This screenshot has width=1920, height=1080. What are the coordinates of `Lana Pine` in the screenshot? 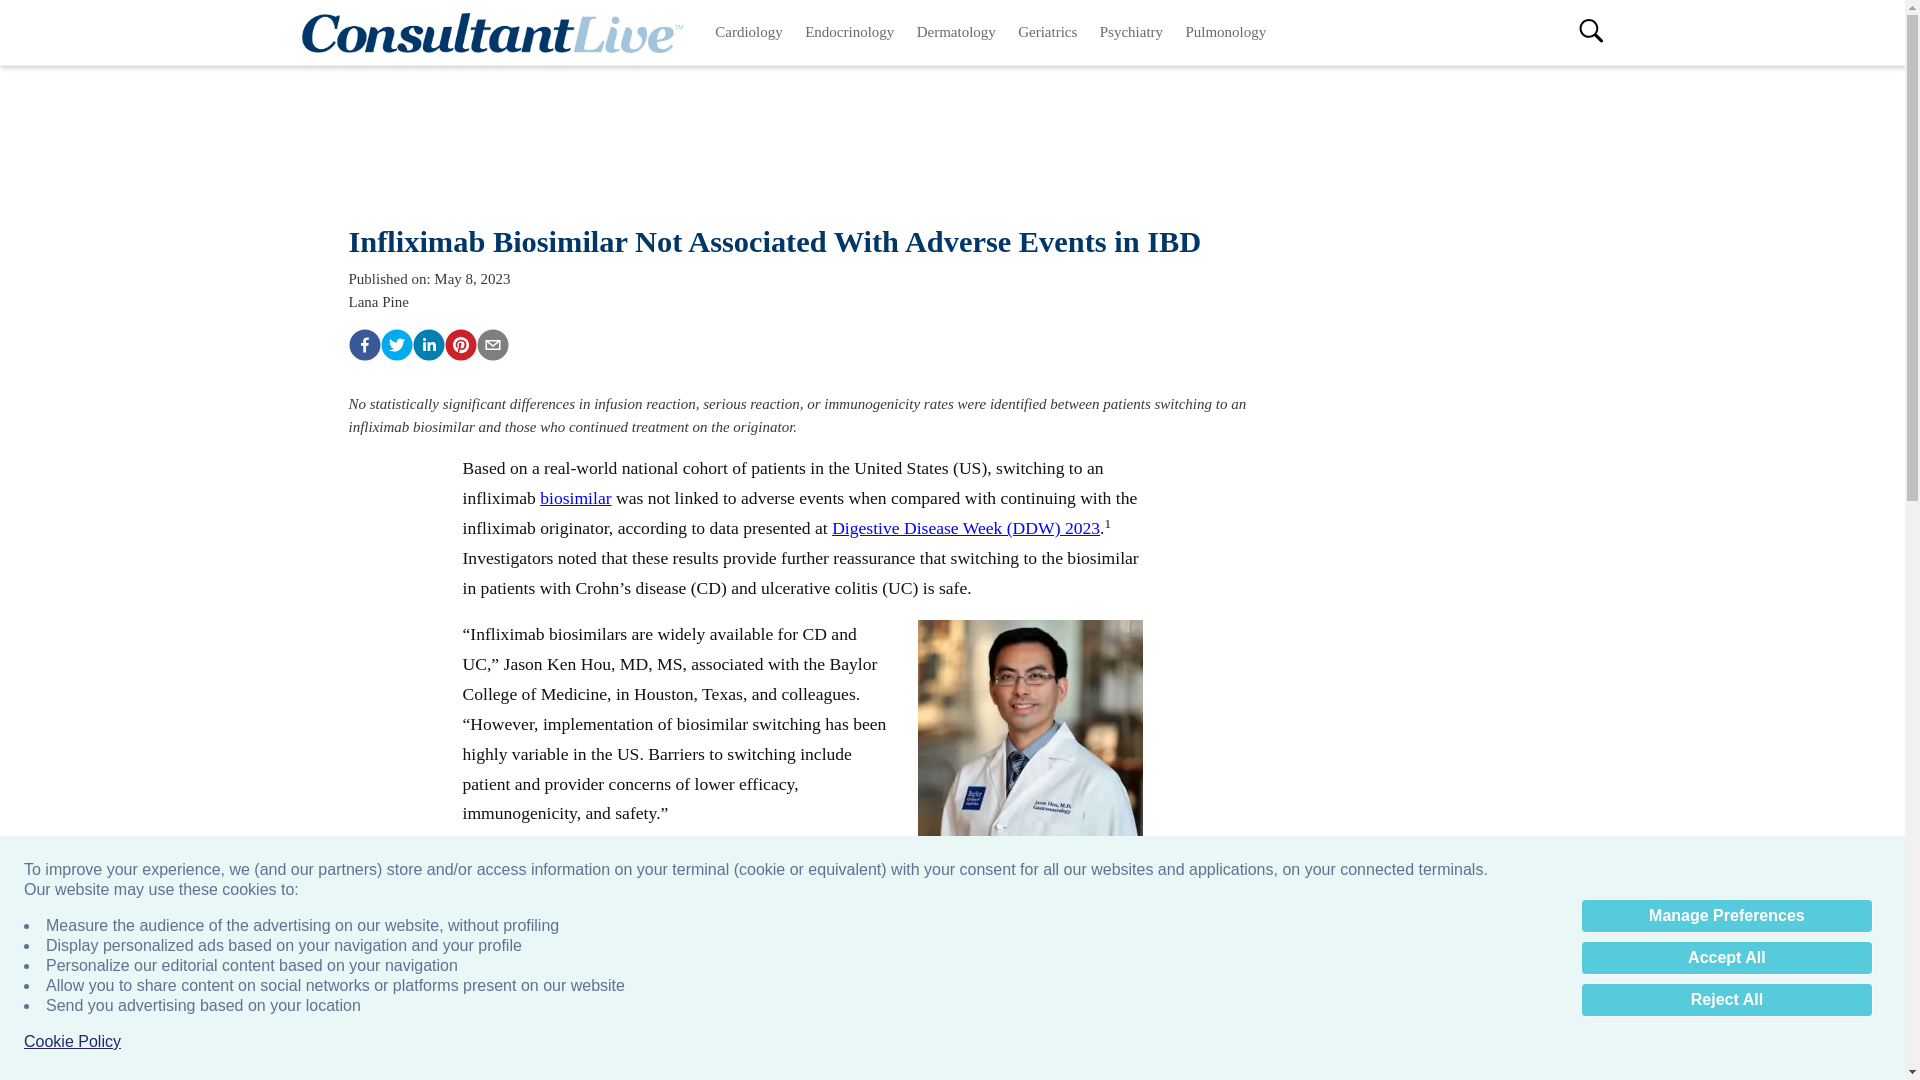 It's located at (377, 301).